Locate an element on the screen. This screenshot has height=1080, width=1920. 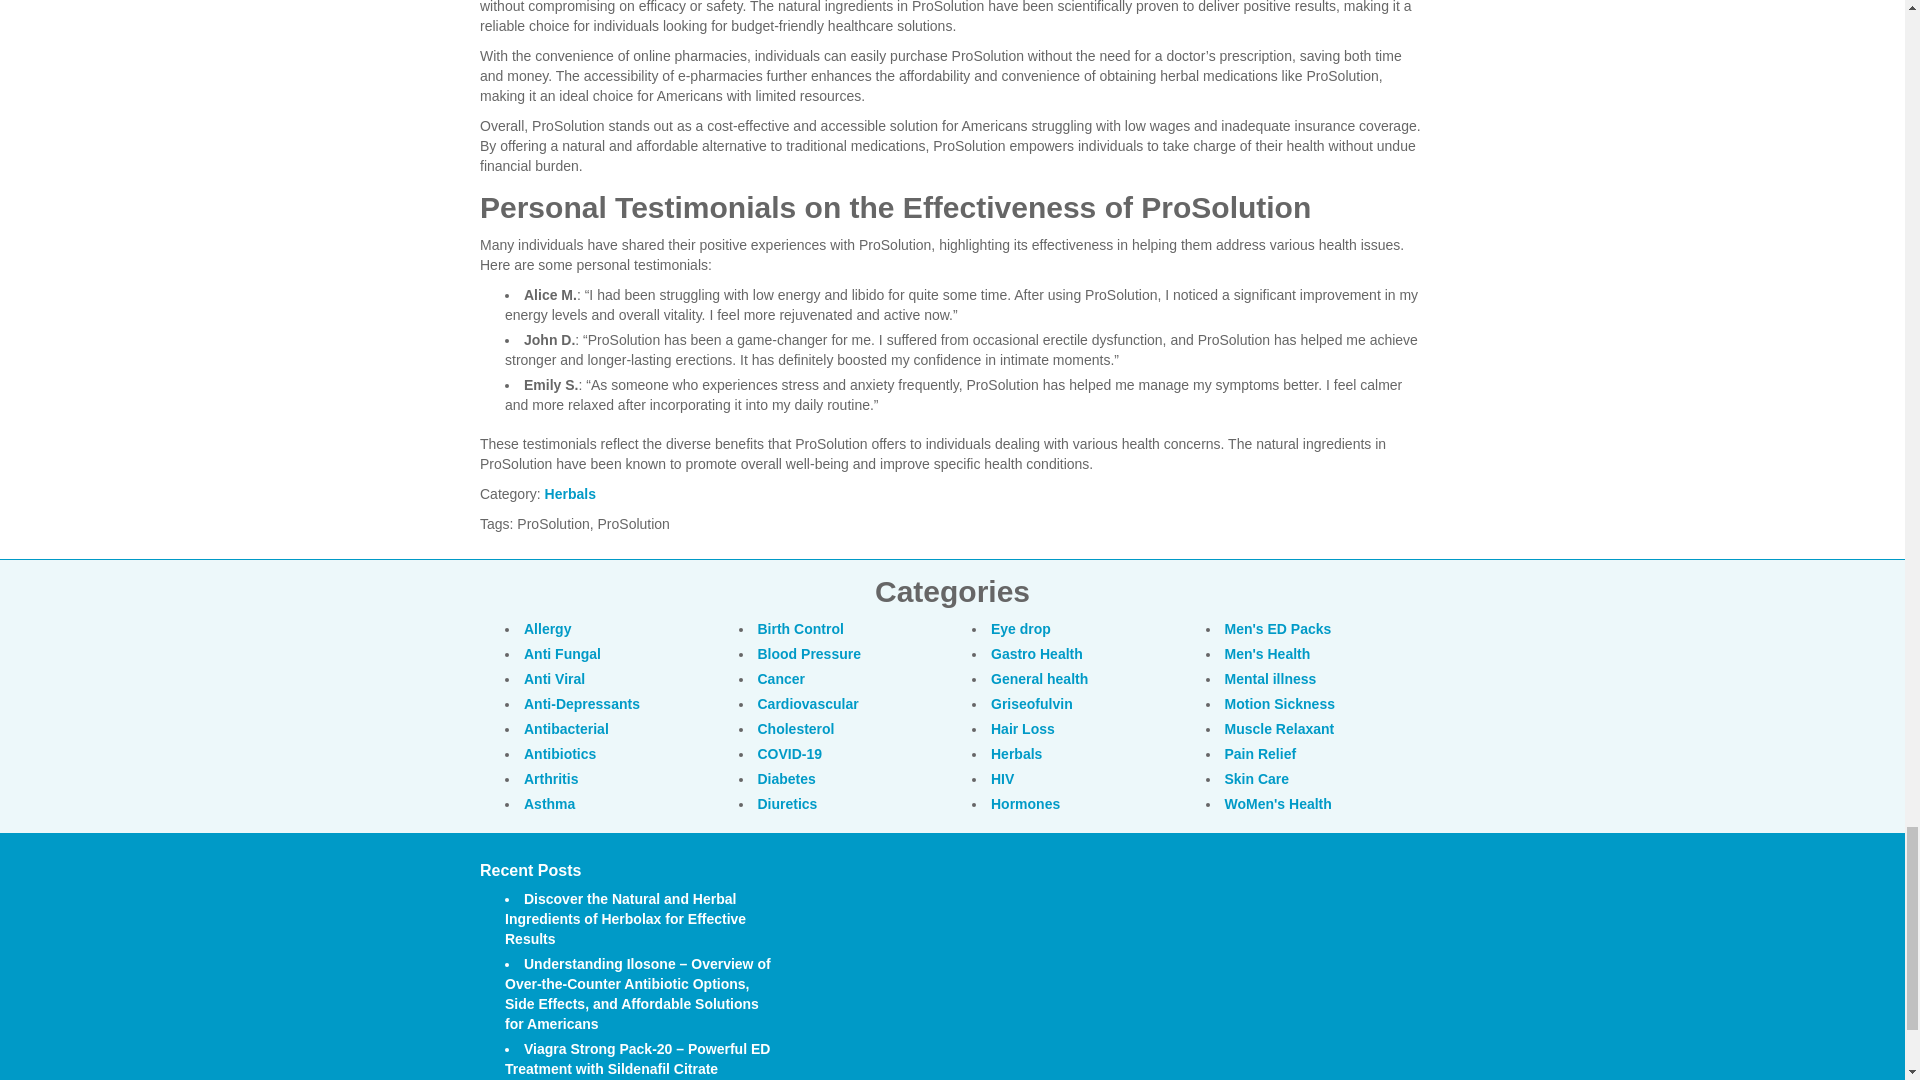
Cardiovascular is located at coordinates (808, 703).